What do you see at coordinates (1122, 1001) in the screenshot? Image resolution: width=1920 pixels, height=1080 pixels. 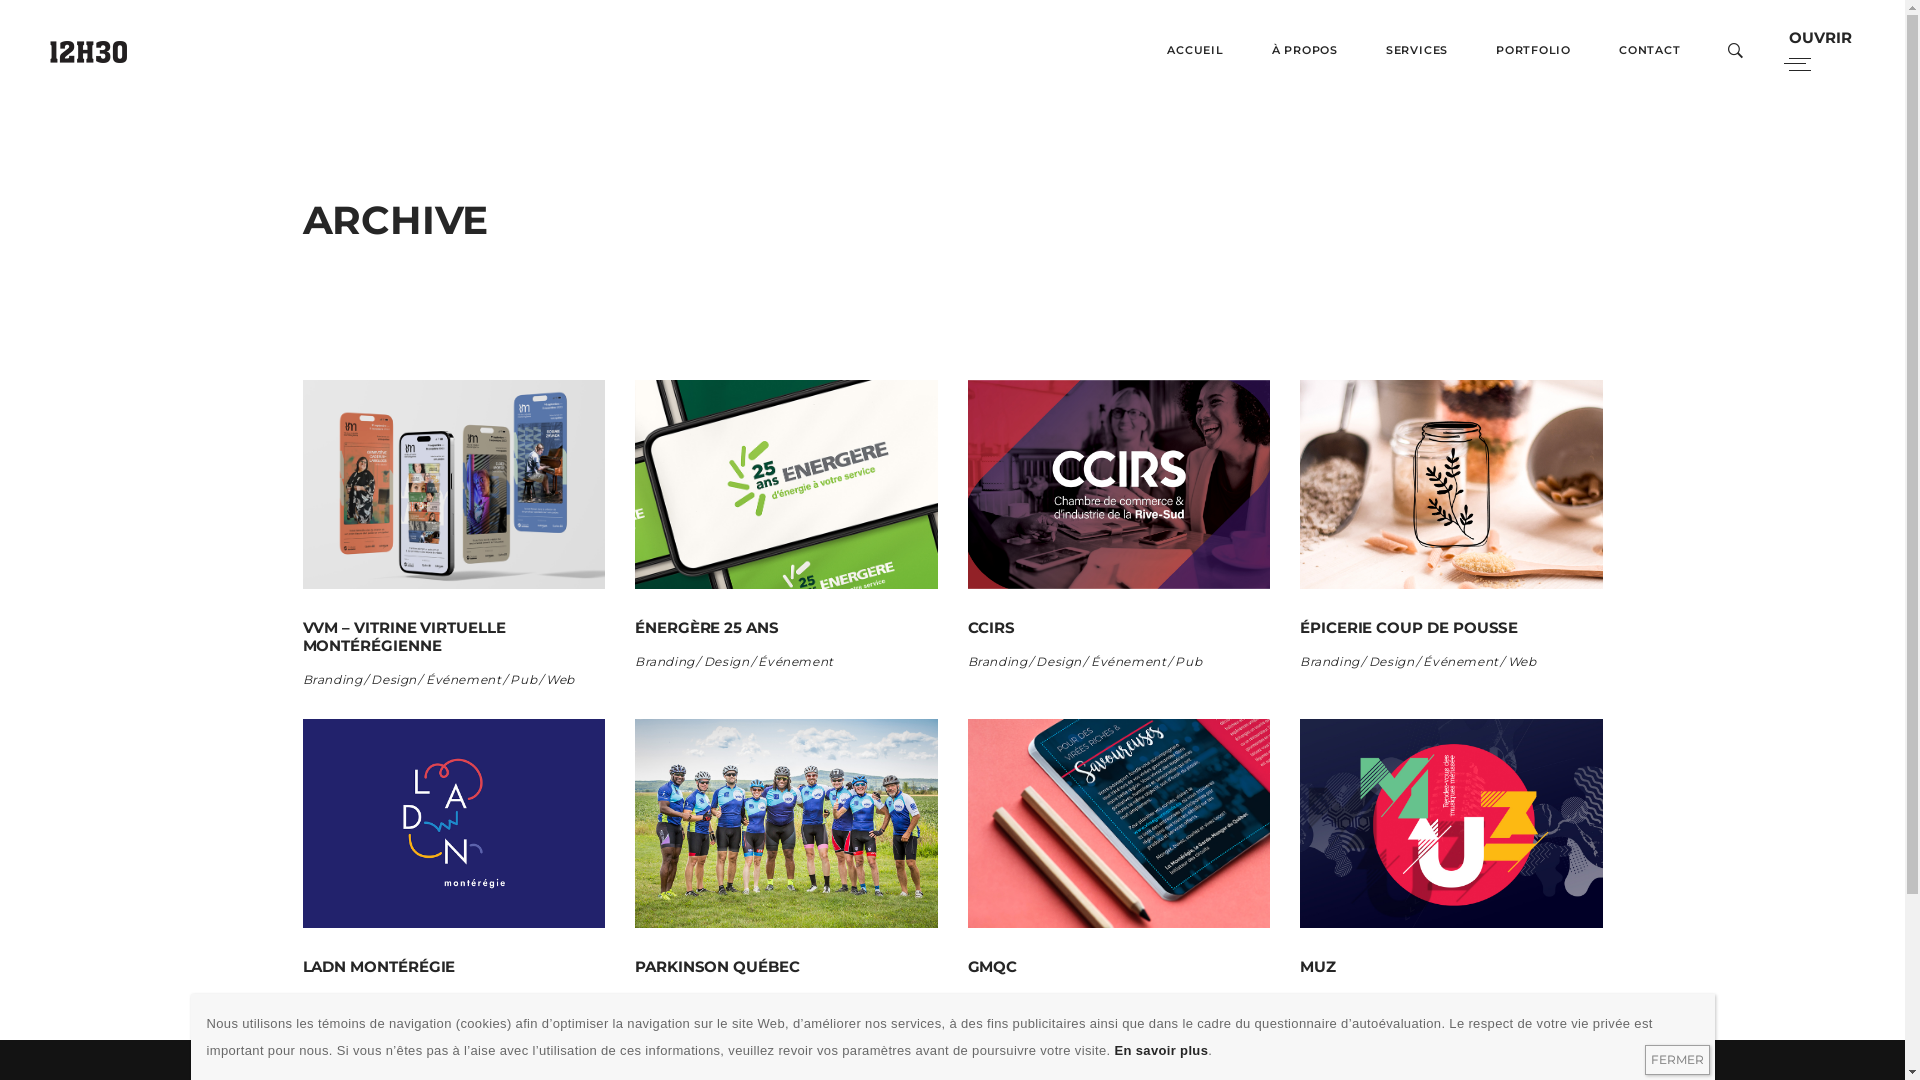 I see `Pub` at bounding box center [1122, 1001].